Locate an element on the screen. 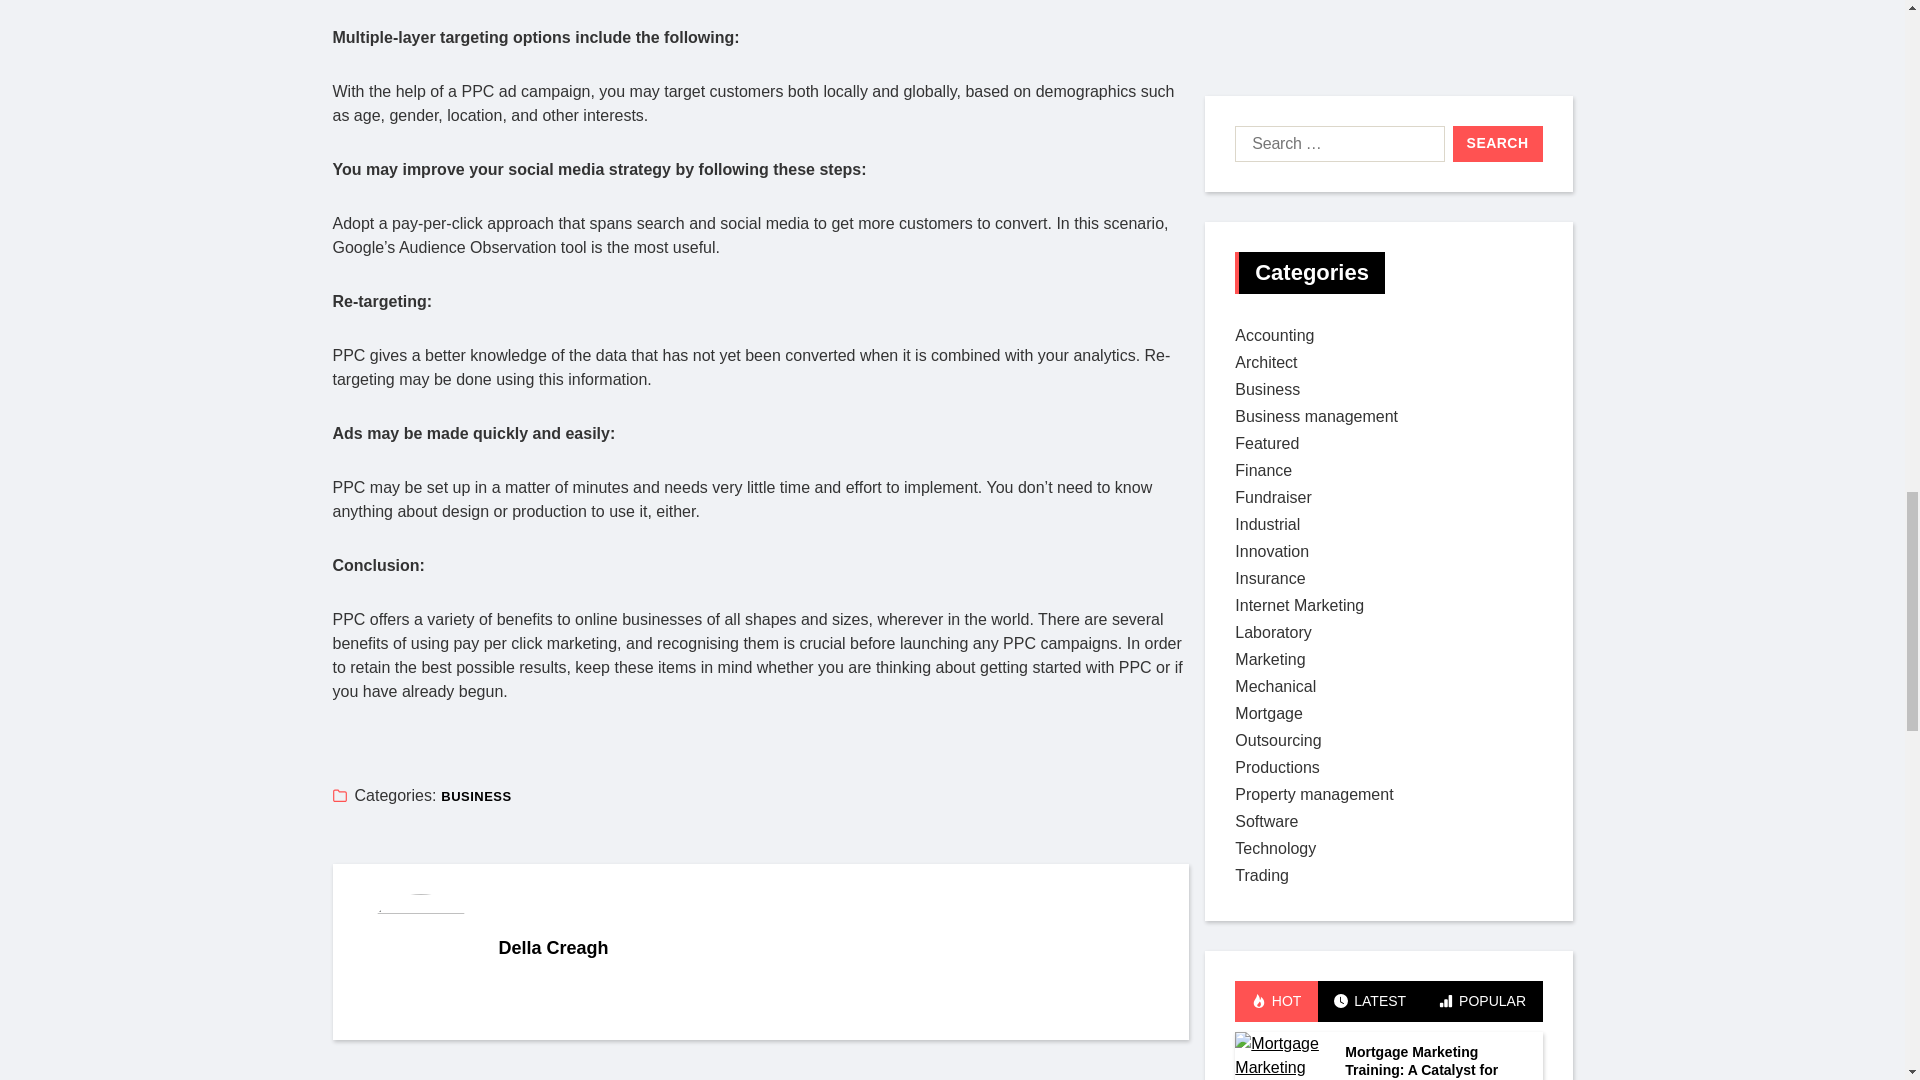 This screenshot has width=1920, height=1080. Della Creagh is located at coordinates (420, 952).